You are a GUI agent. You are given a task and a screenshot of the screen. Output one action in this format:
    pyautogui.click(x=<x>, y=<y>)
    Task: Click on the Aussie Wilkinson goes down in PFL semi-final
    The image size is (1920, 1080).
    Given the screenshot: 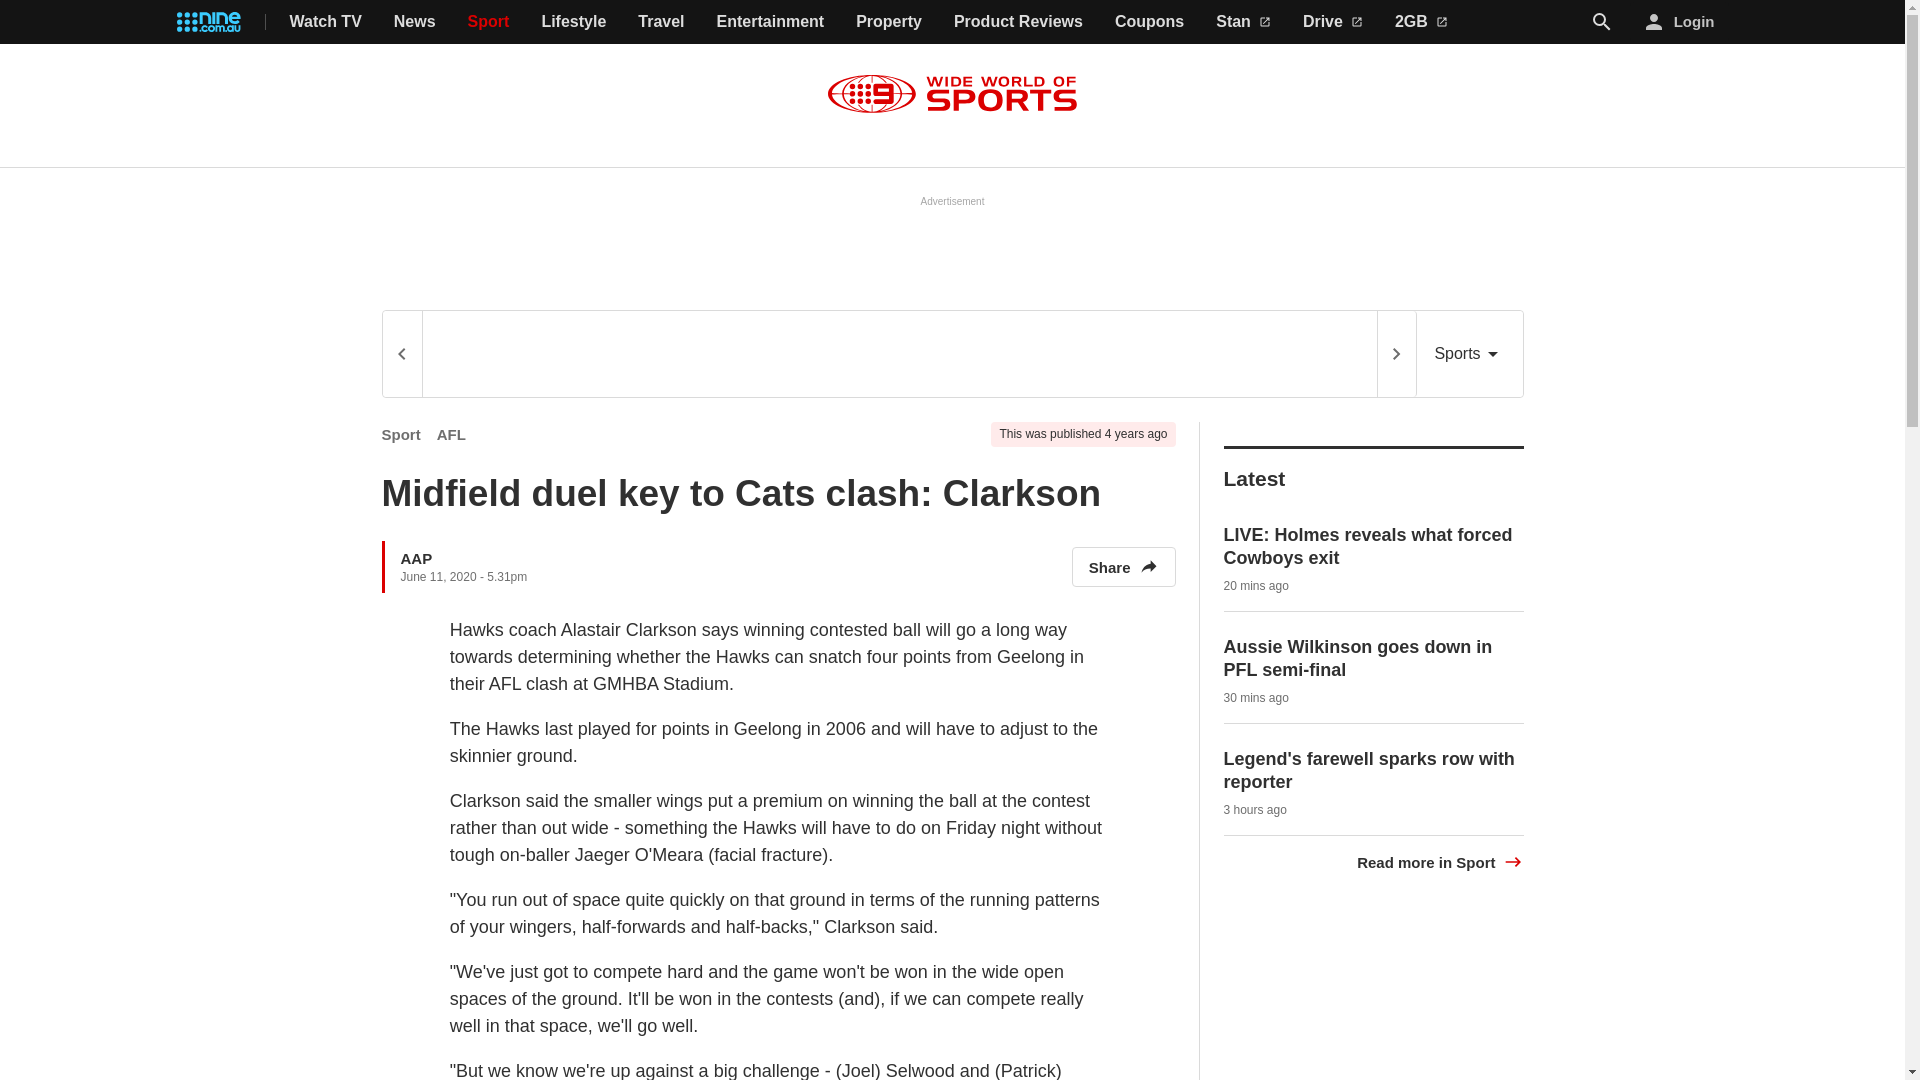 What is the action you would take?
    pyautogui.click(x=1358, y=658)
    